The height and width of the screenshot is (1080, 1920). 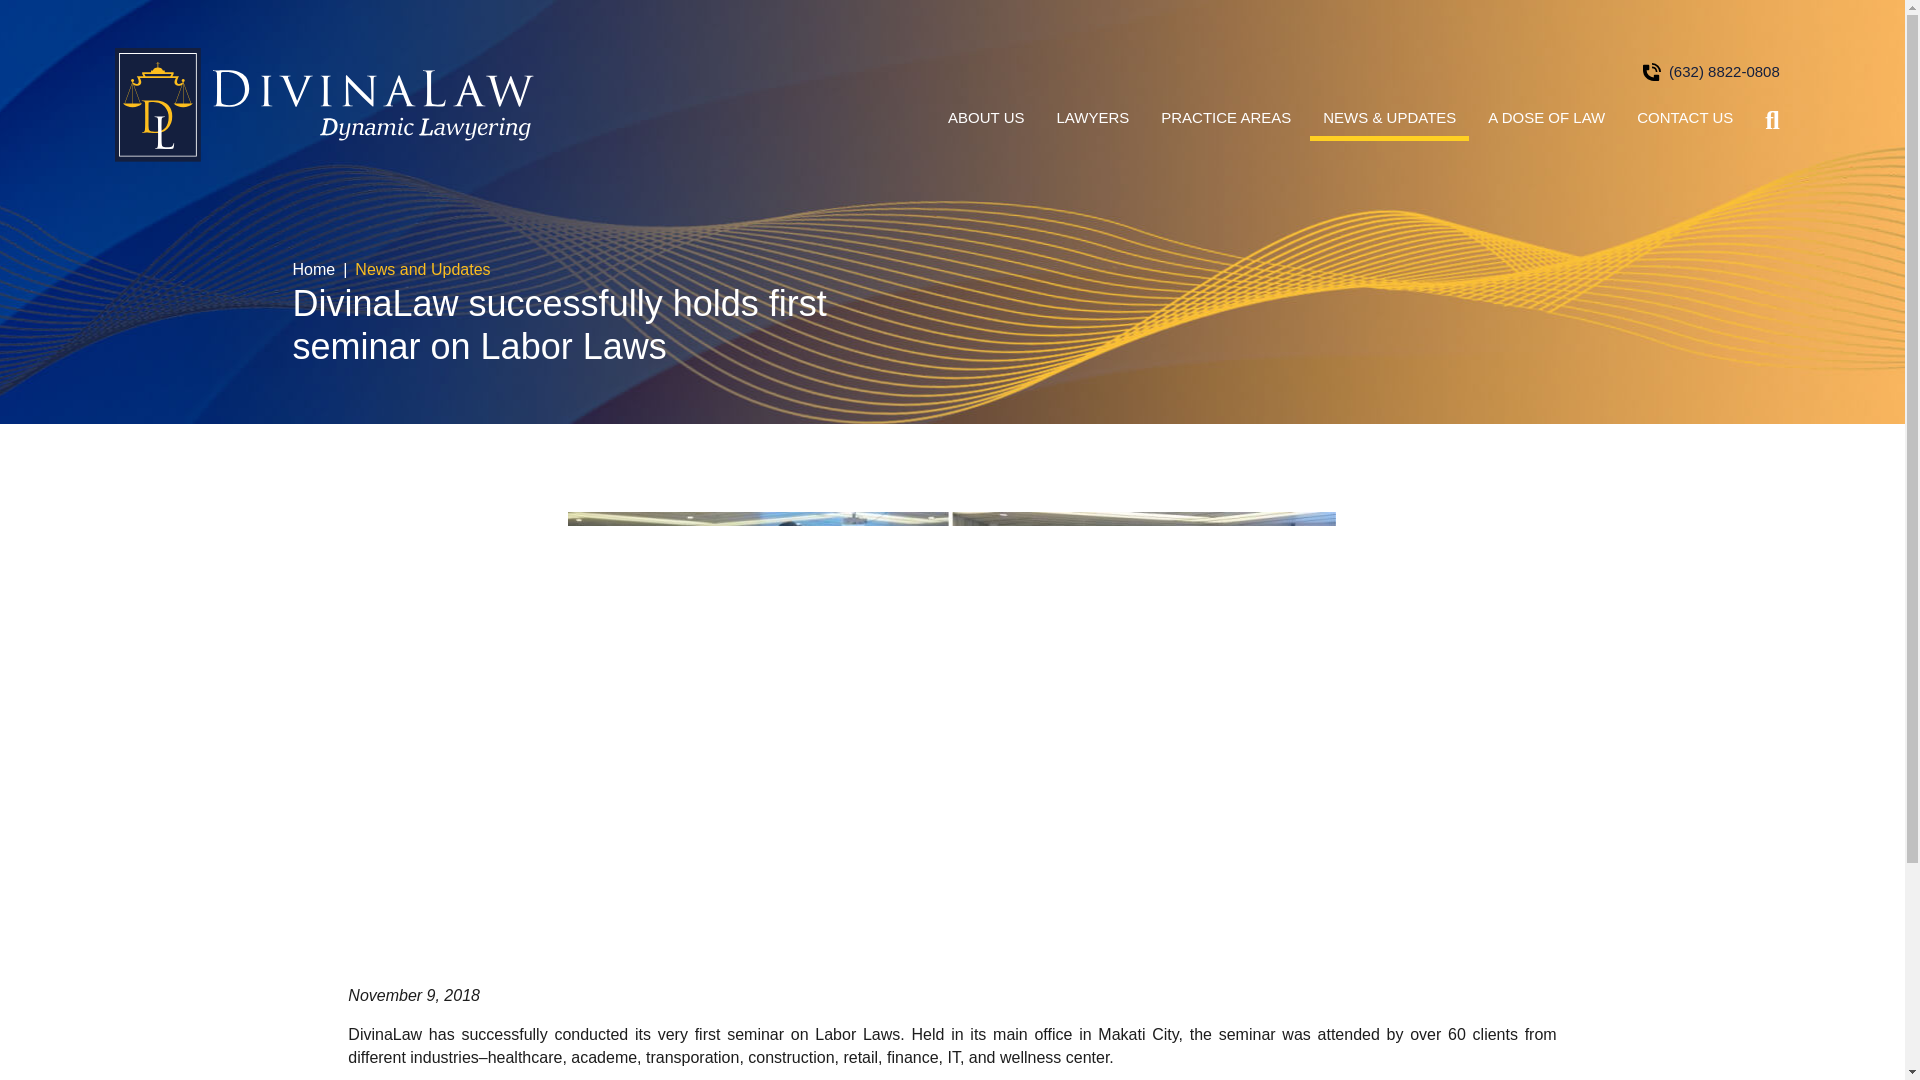 What do you see at coordinates (1546, 124) in the screenshot?
I see `A DOSE OF LAW` at bounding box center [1546, 124].